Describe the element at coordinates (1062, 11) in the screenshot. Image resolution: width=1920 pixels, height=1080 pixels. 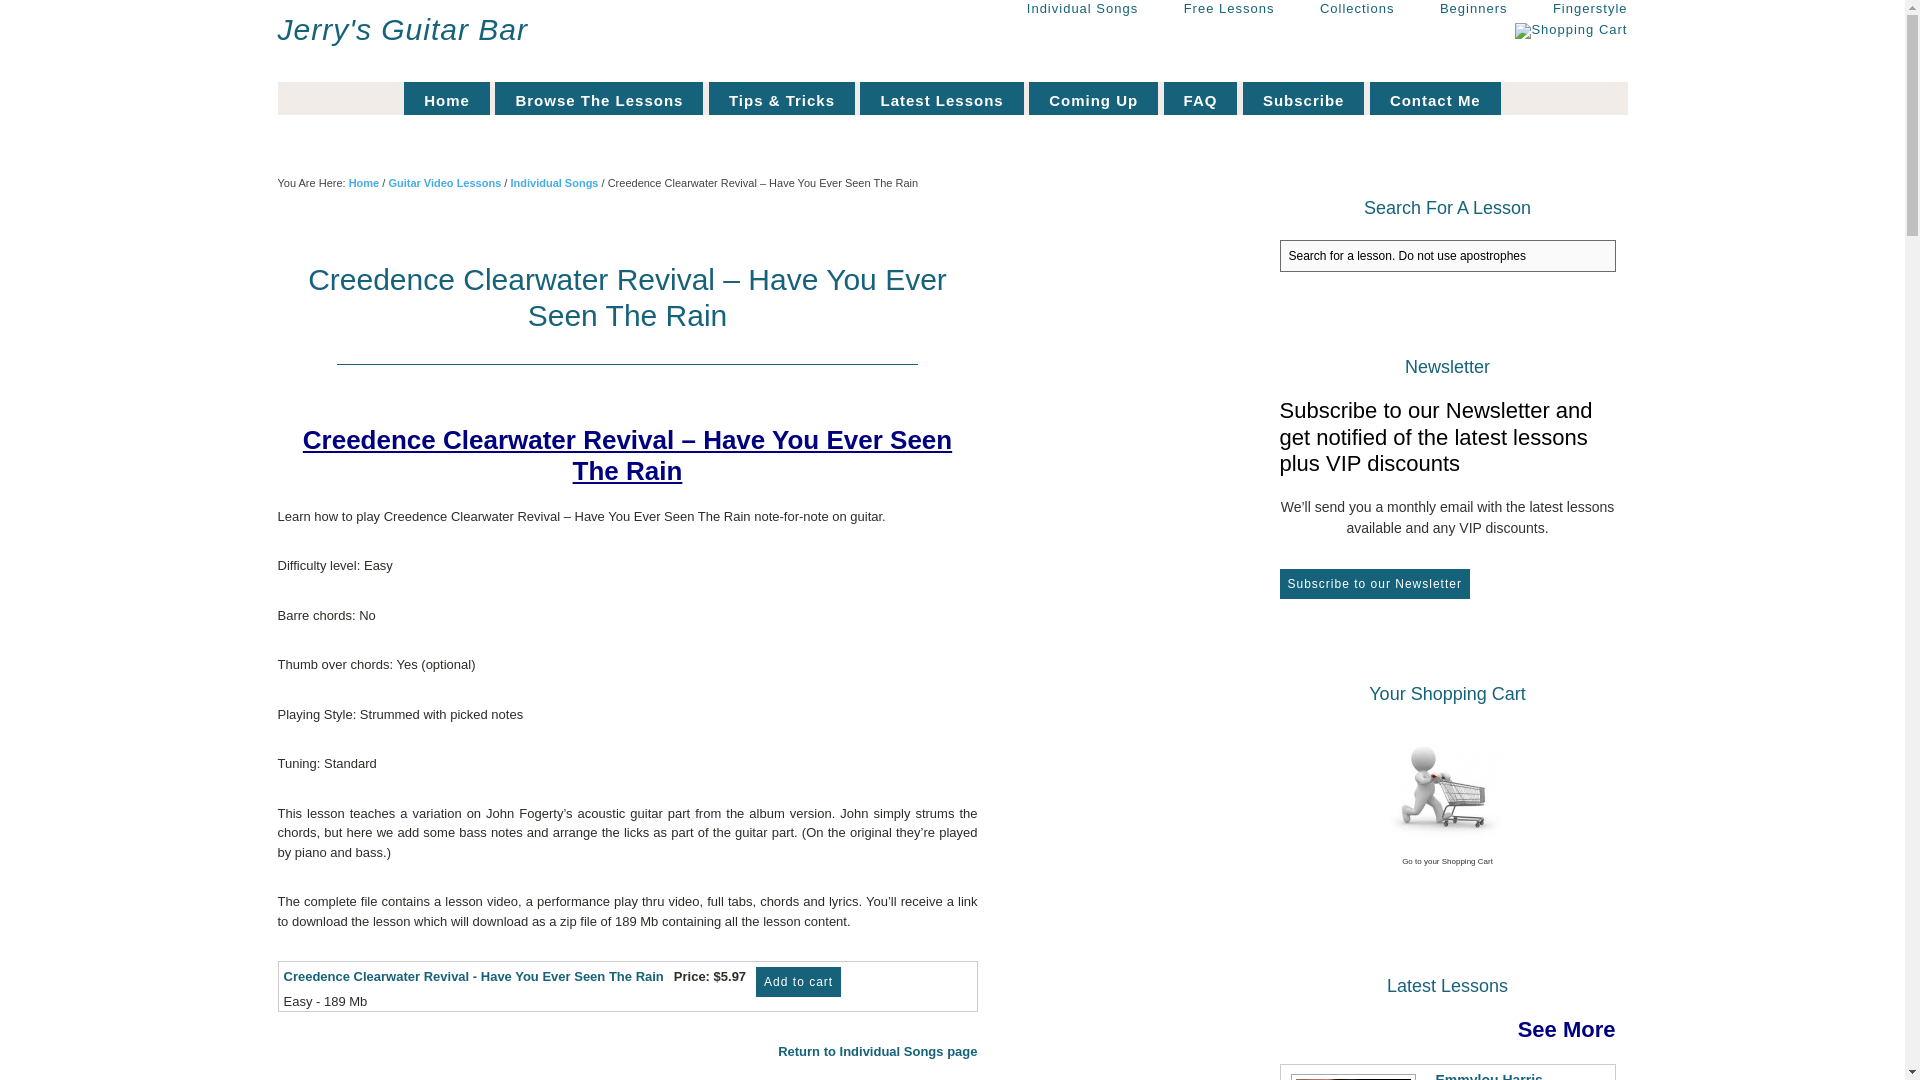
I see `Individual Songs` at that location.